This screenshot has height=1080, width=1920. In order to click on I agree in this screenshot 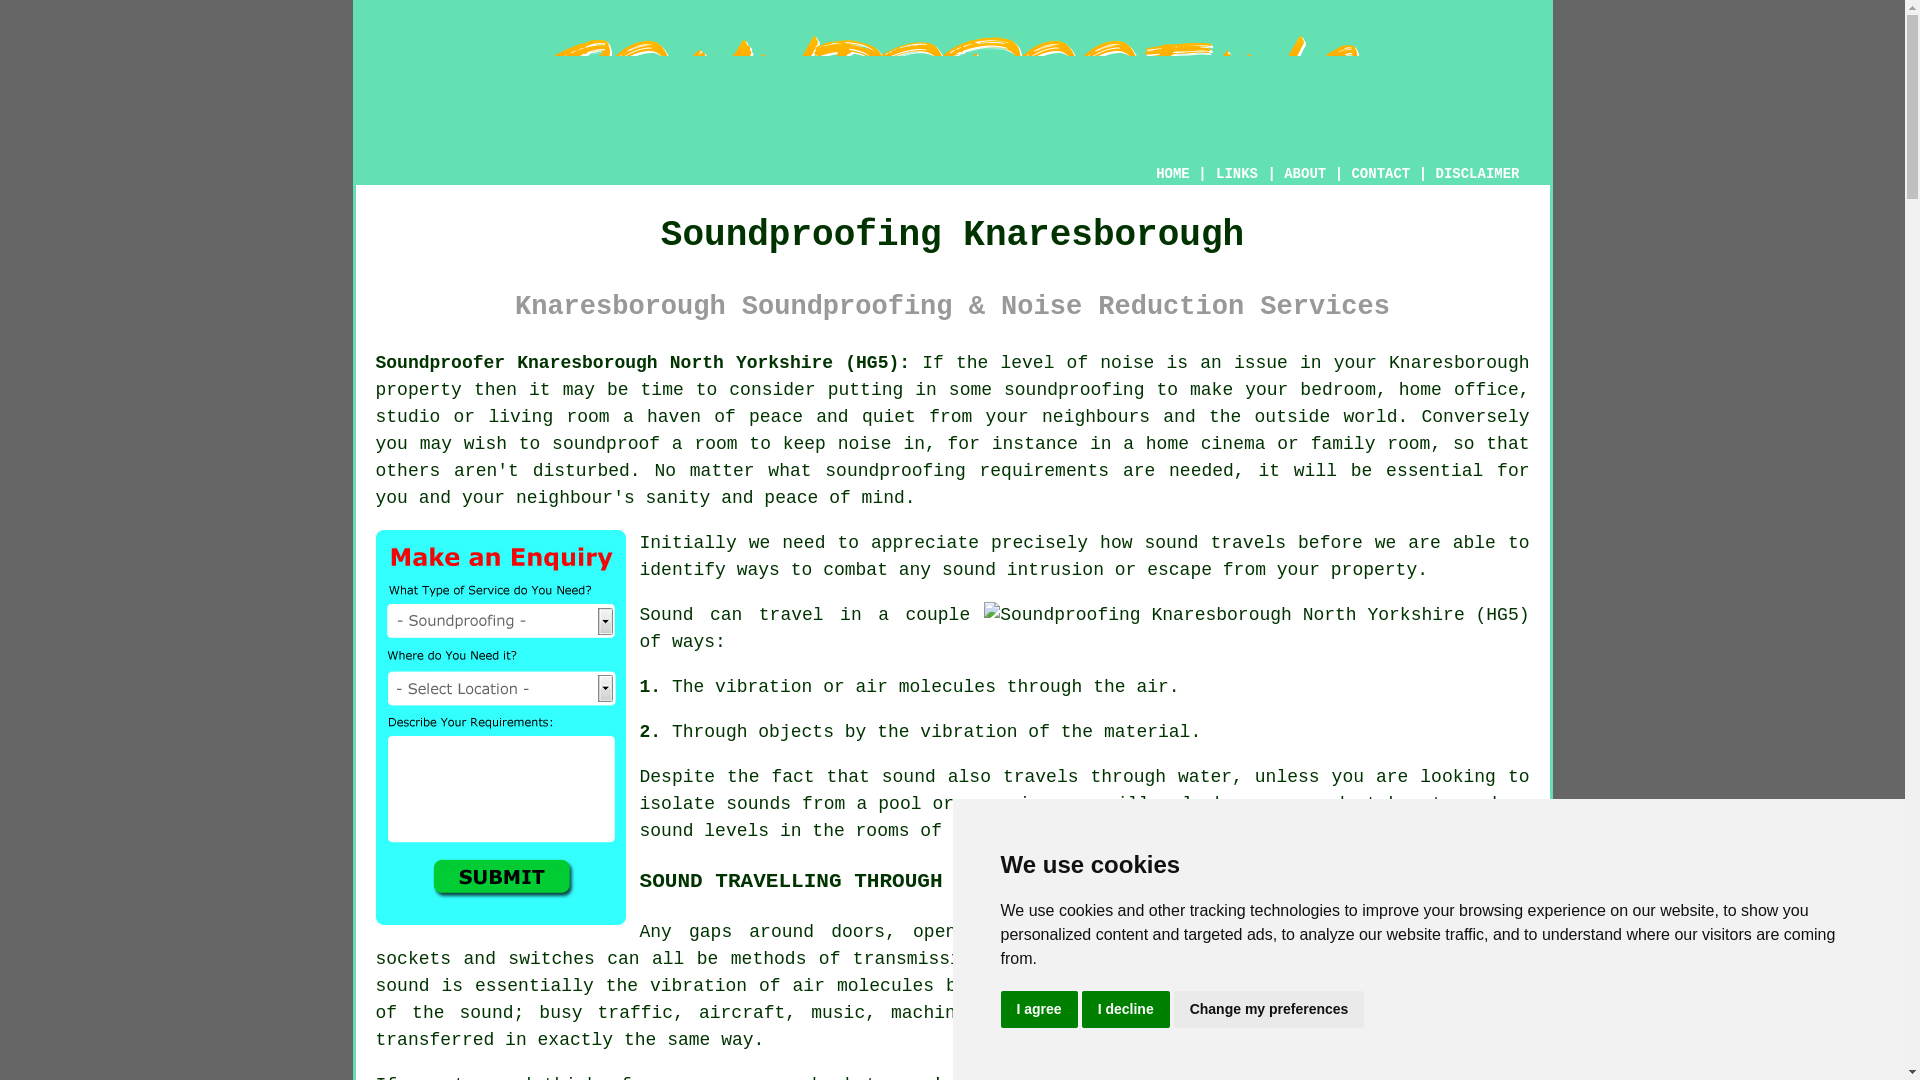, I will do `click(1038, 1010)`.